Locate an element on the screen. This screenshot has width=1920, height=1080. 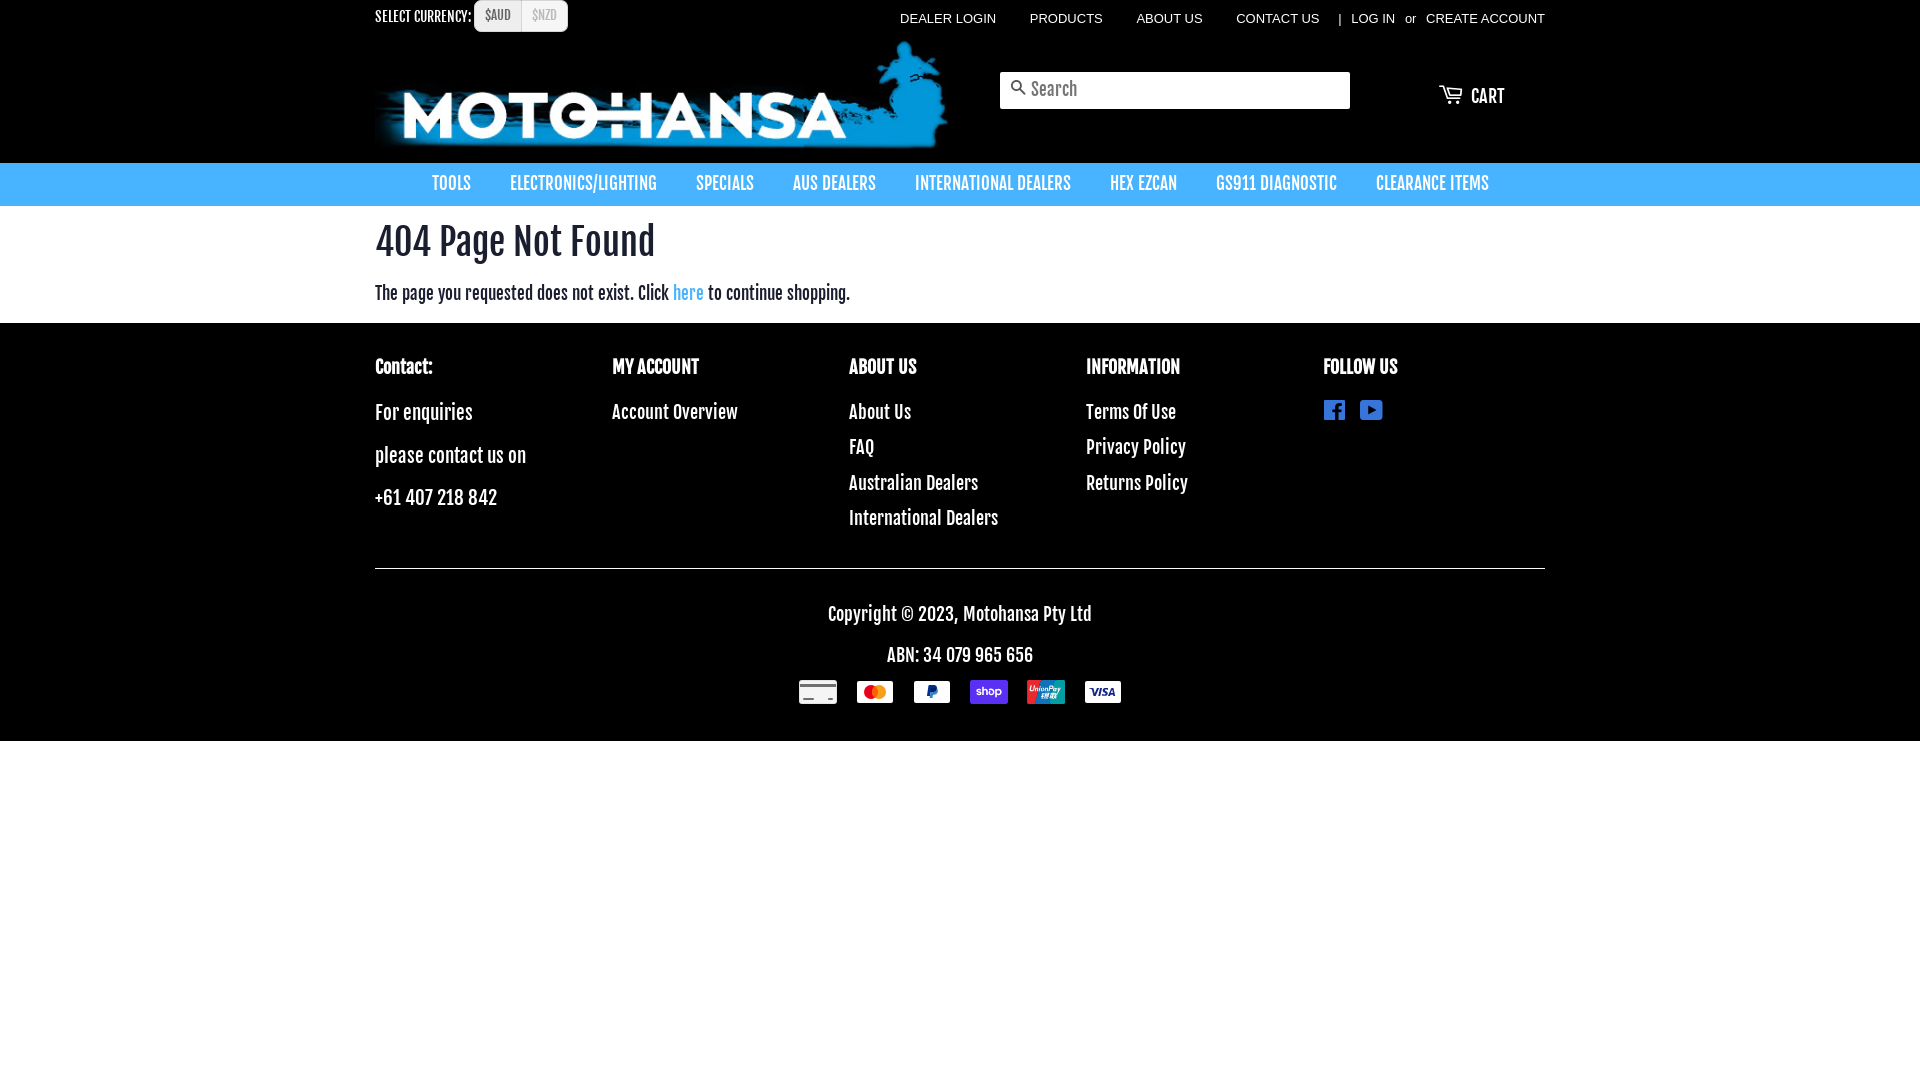
Motohansa Pty Ltd is located at coordinates (1028, 614).